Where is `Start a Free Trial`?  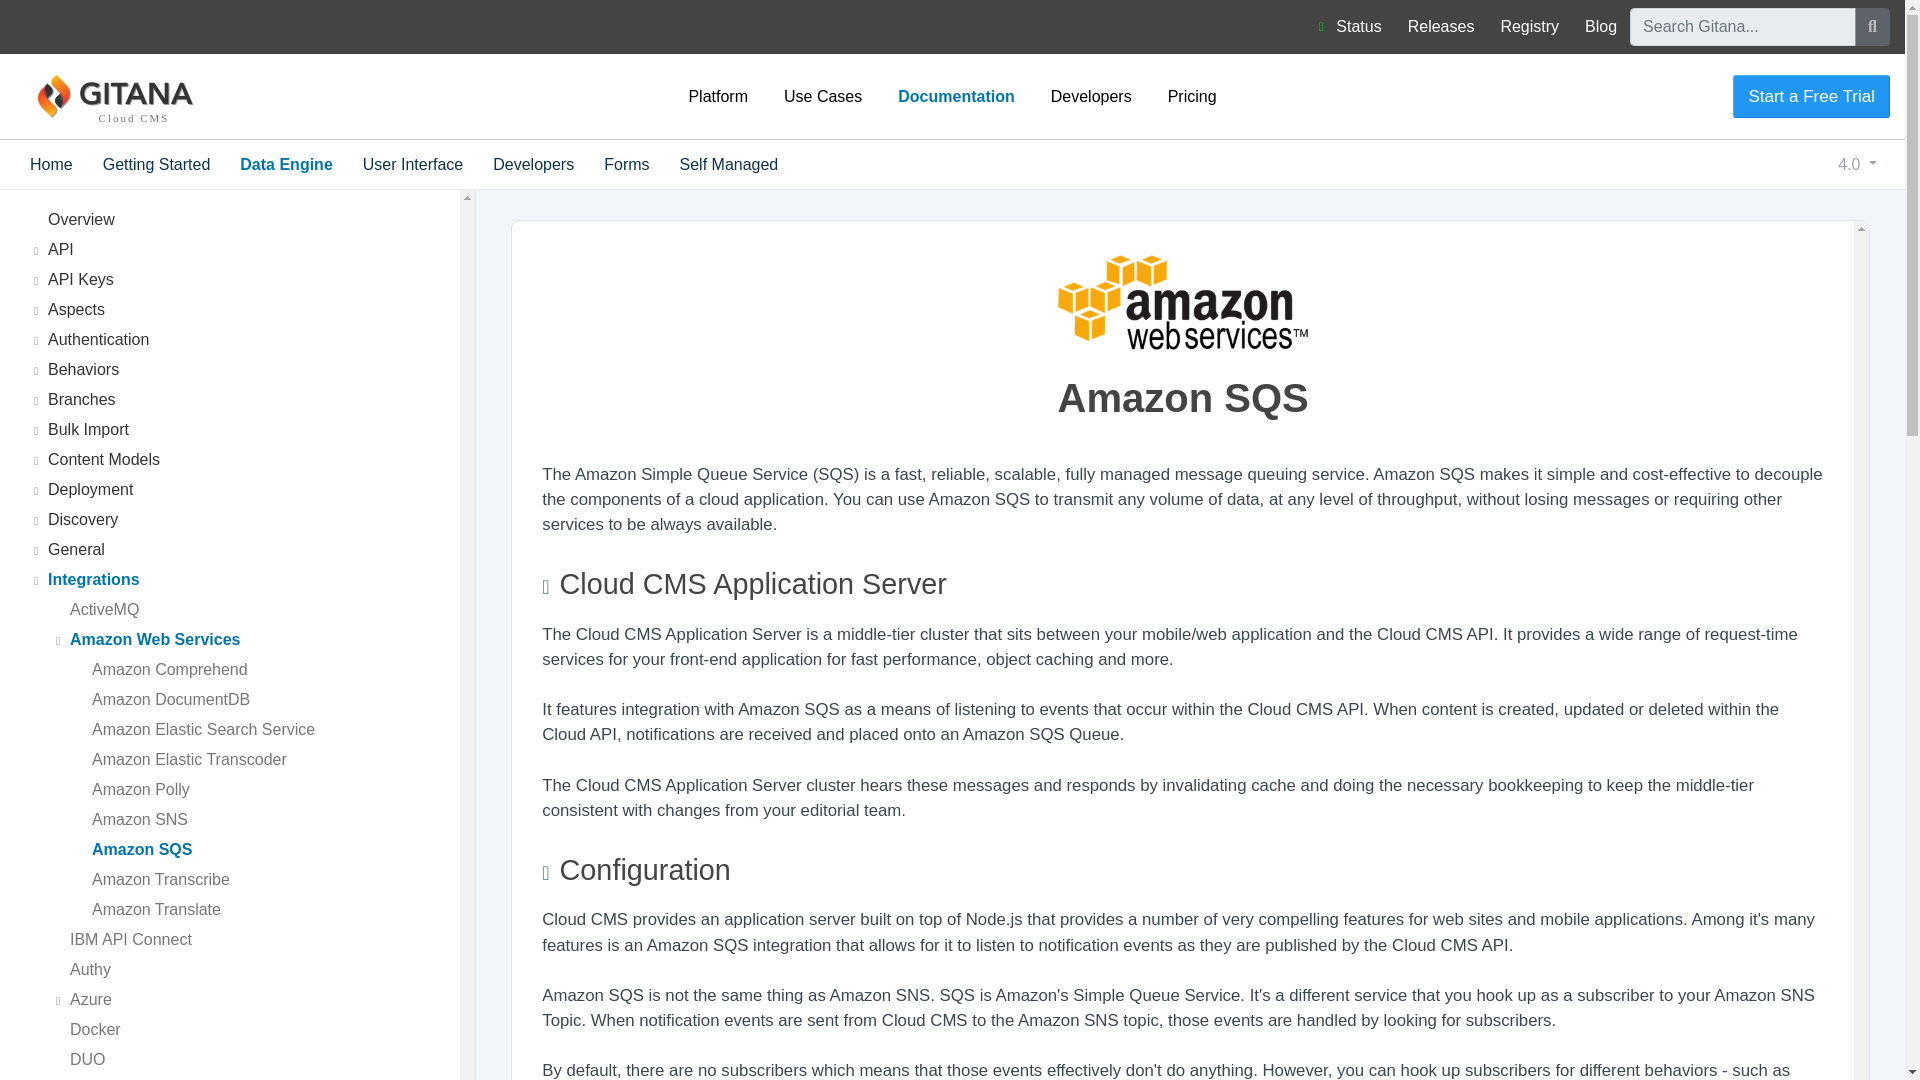
Start a Free Trial is located at coordinates (1811, 96).